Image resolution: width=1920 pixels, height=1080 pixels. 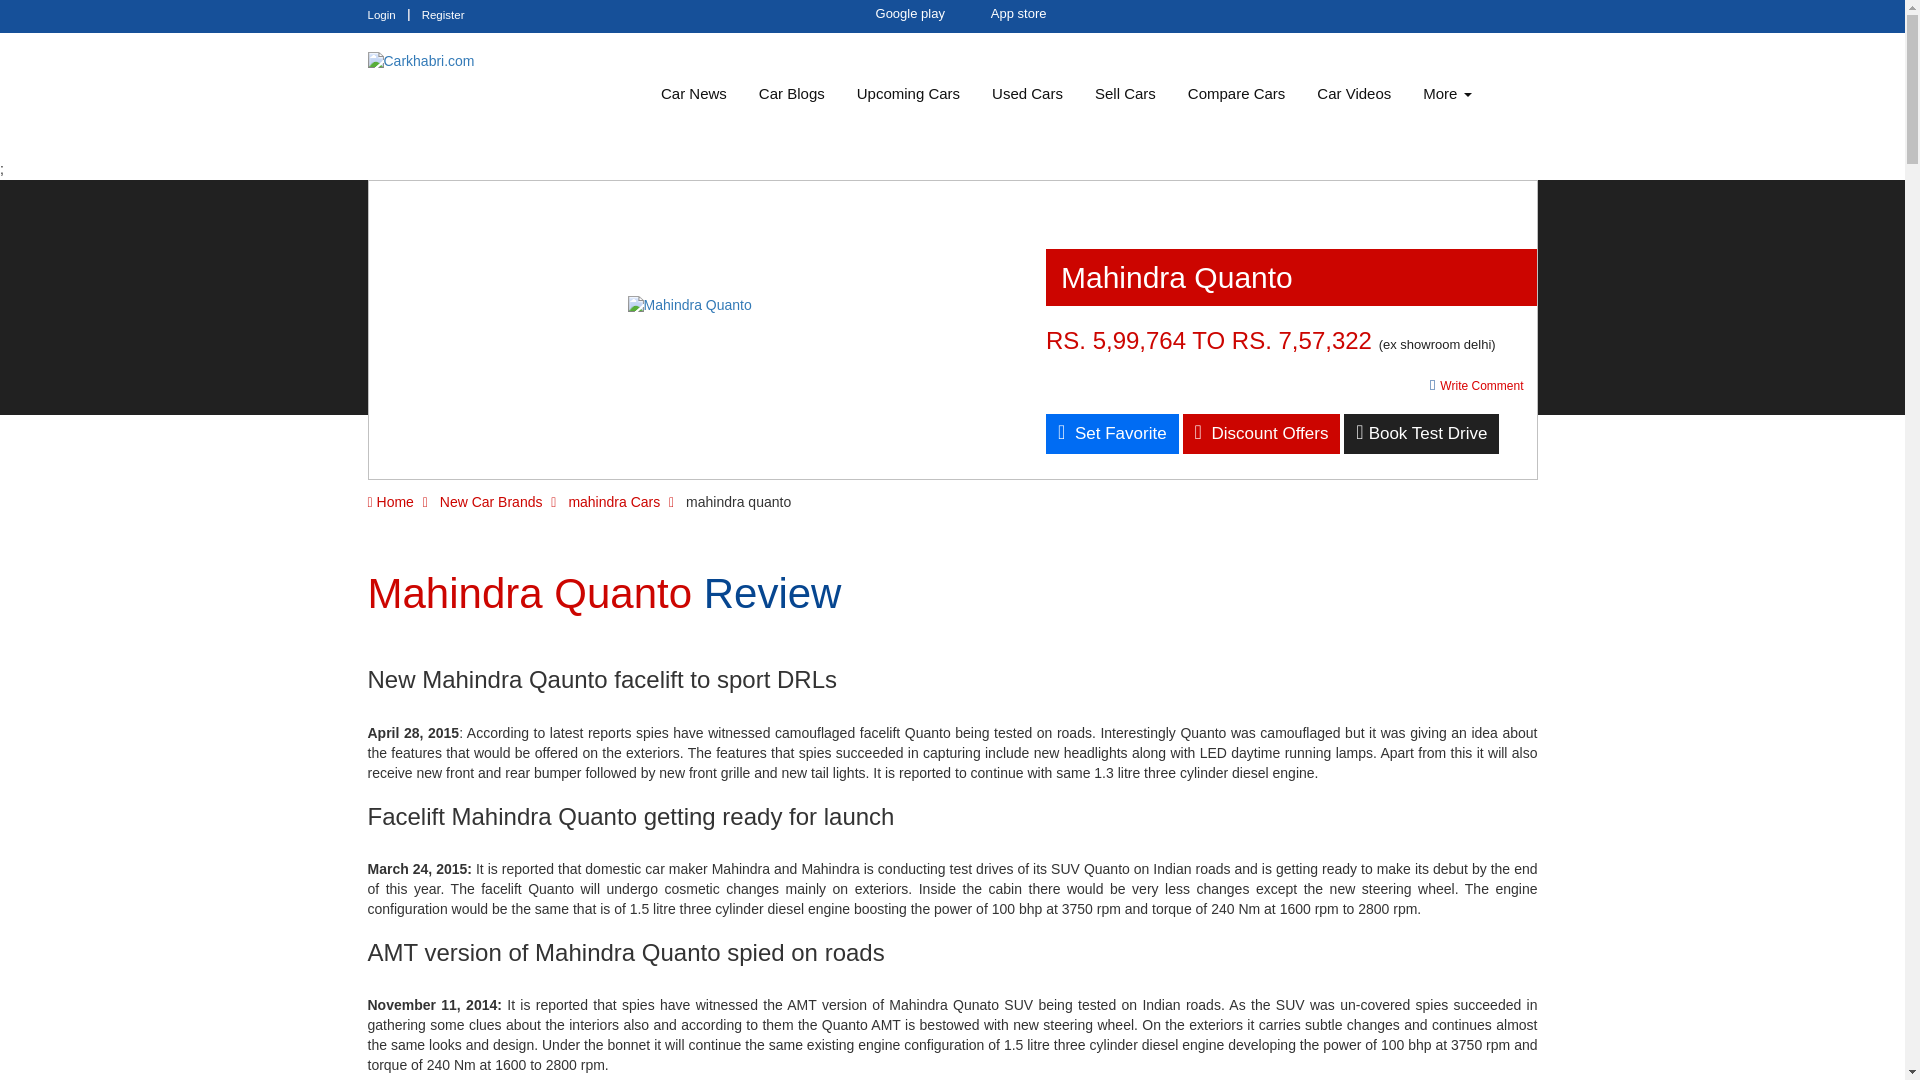 I want to click on Set Favorite, so click(x=1112, y=433).